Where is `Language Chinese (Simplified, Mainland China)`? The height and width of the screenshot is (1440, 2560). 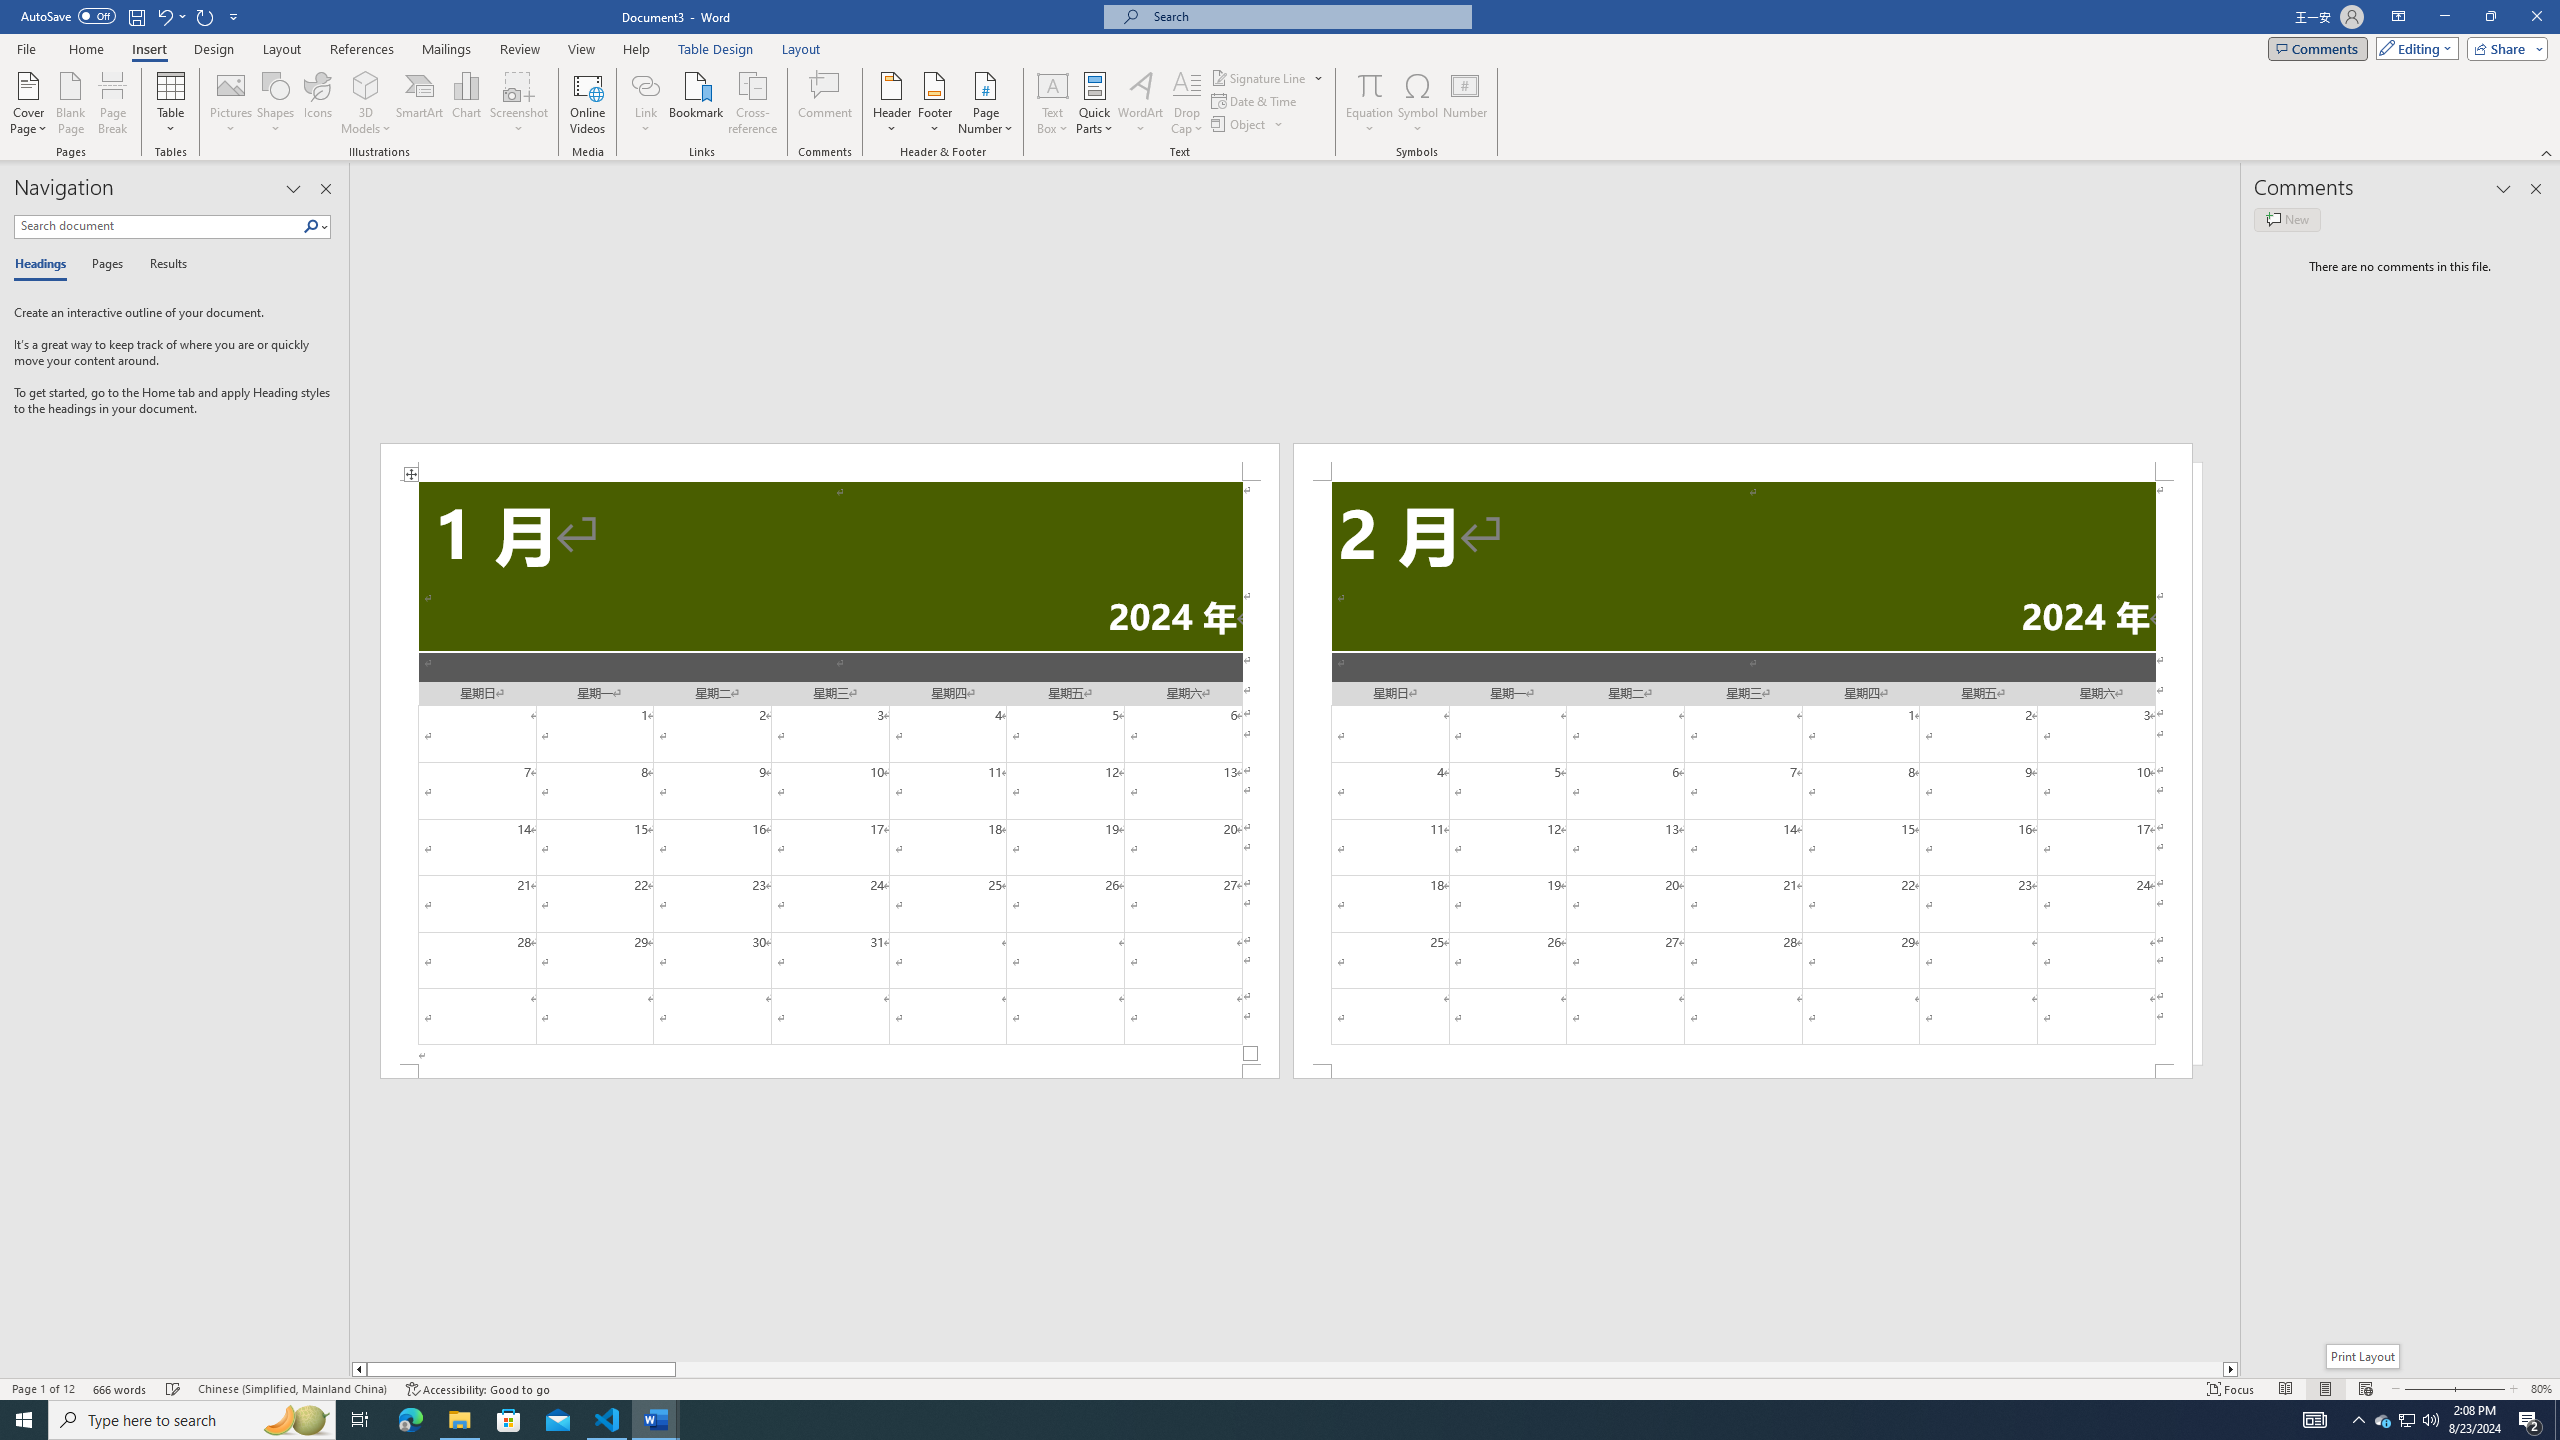
Language Chinese (Simplified, Mainland China) is located at coordinates (292, 1389).